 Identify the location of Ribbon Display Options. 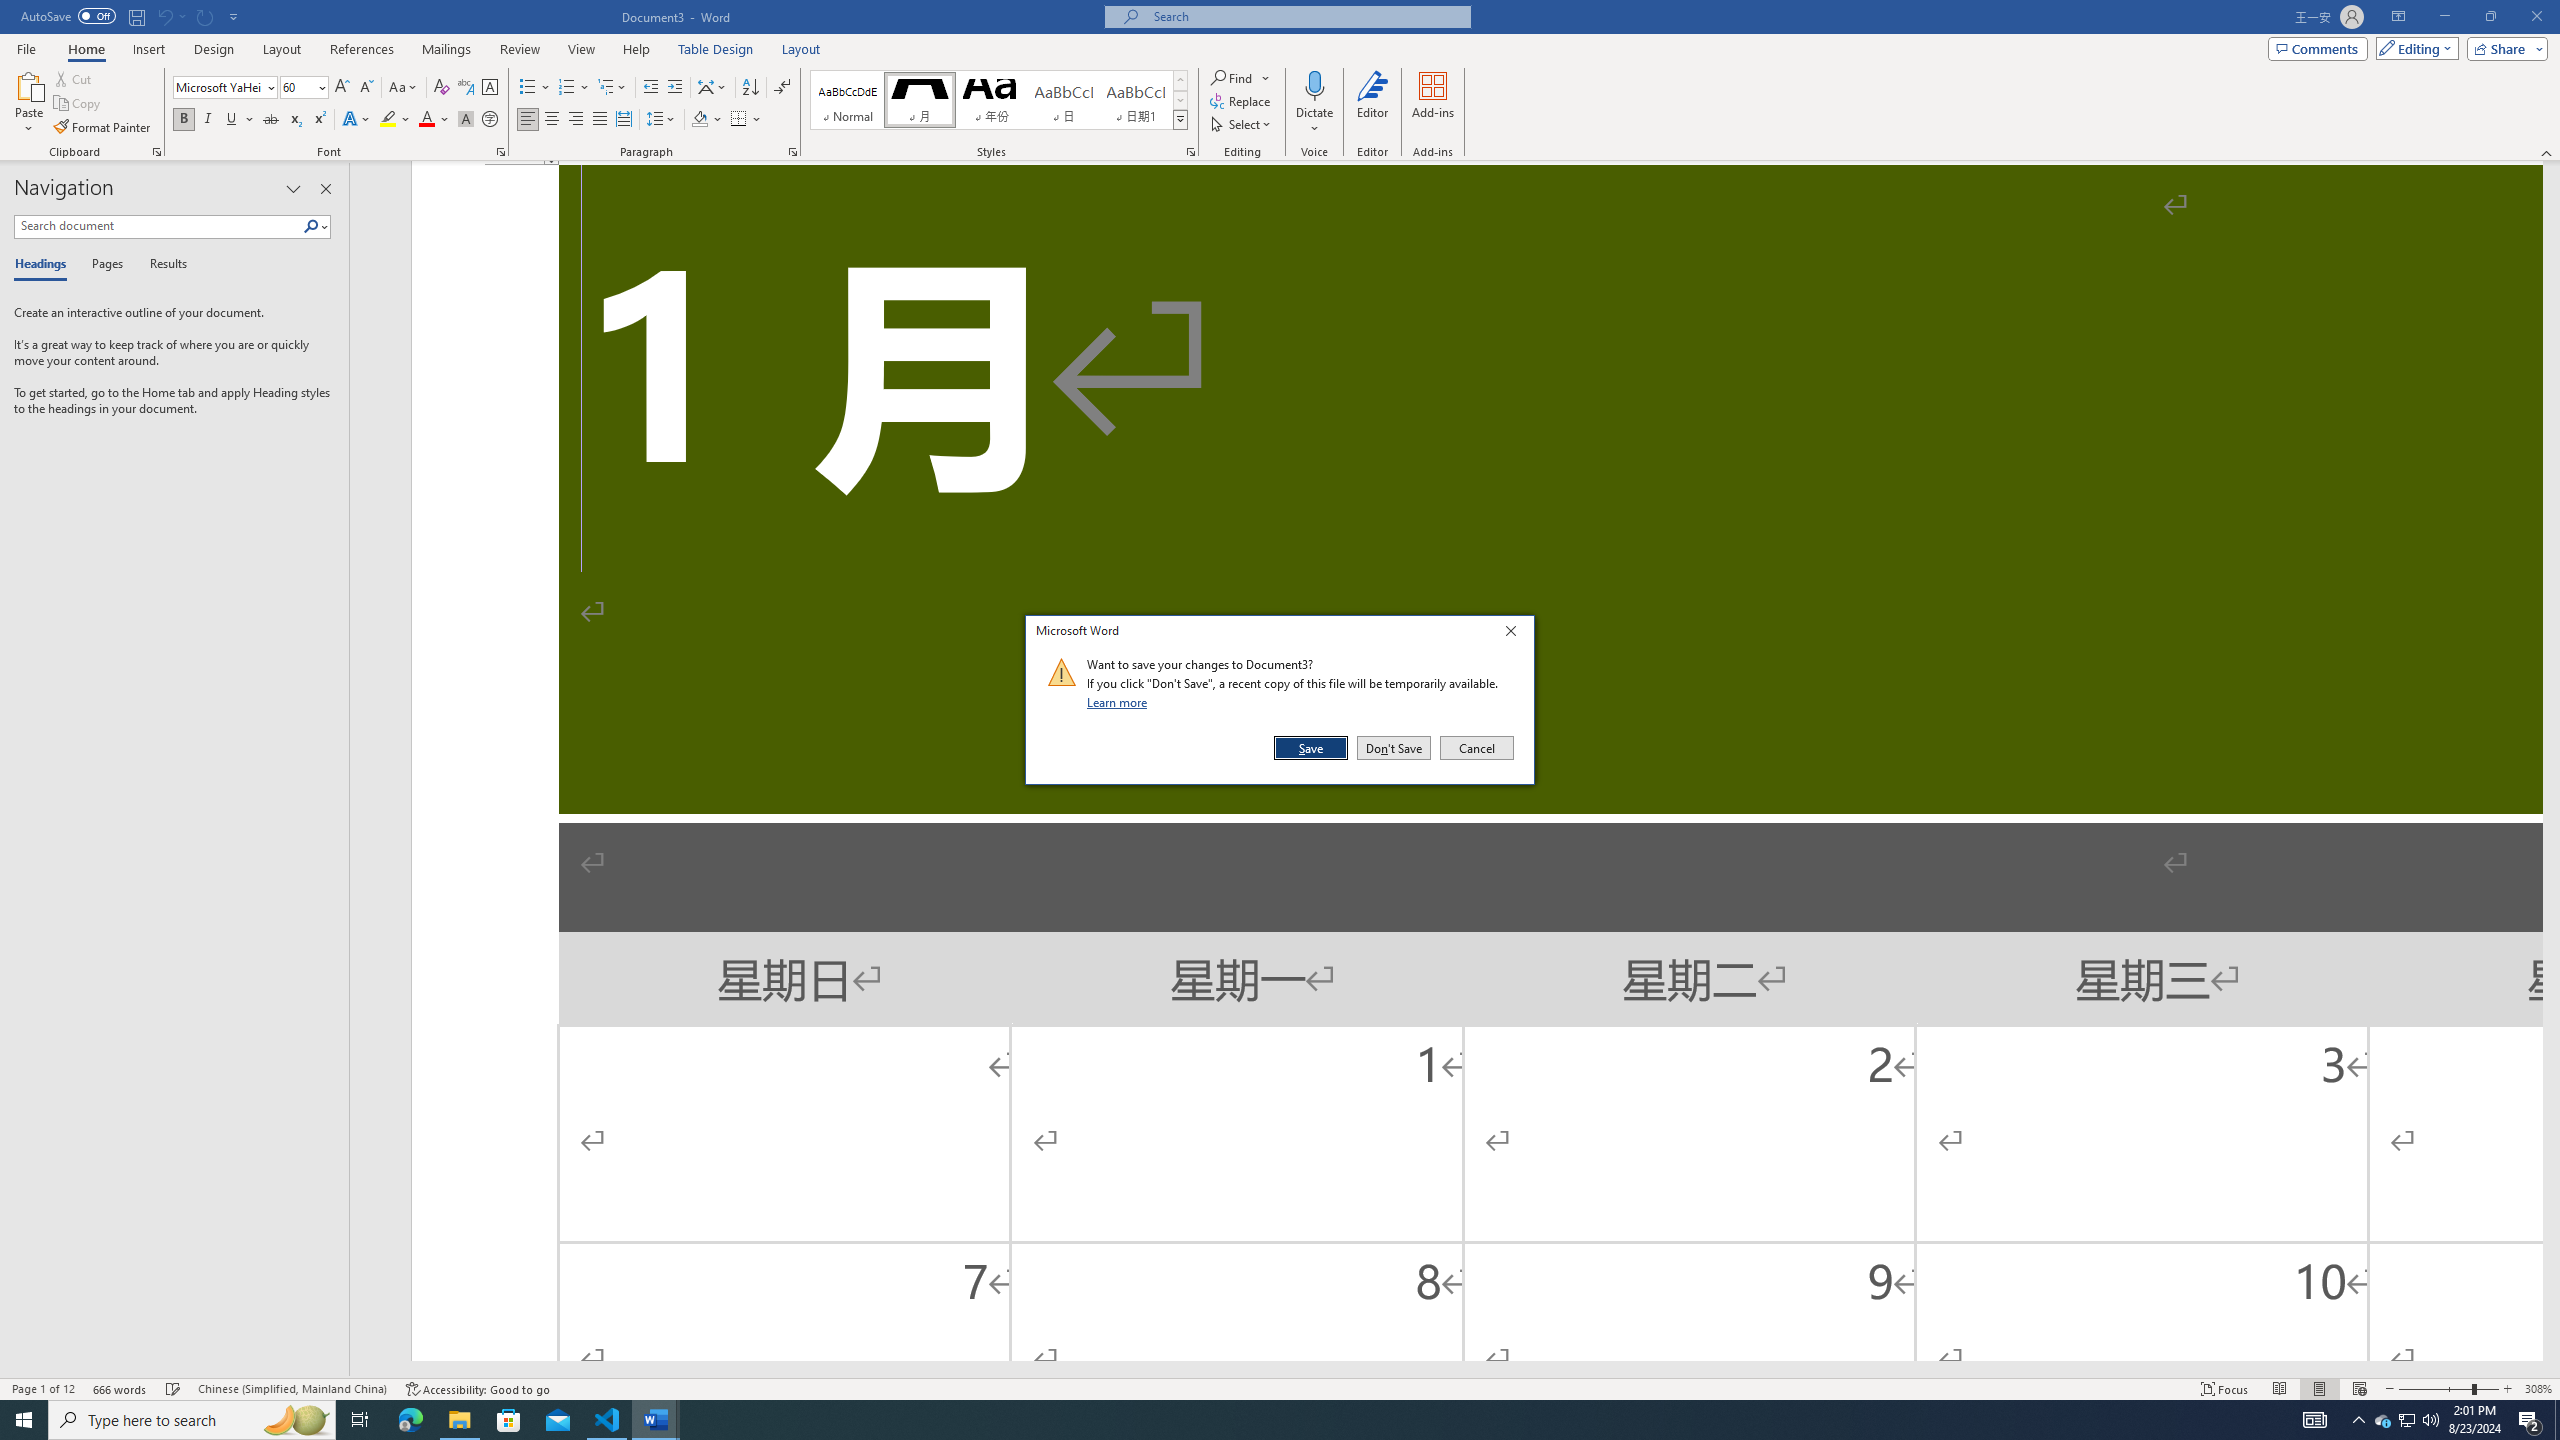
(2398, 17).